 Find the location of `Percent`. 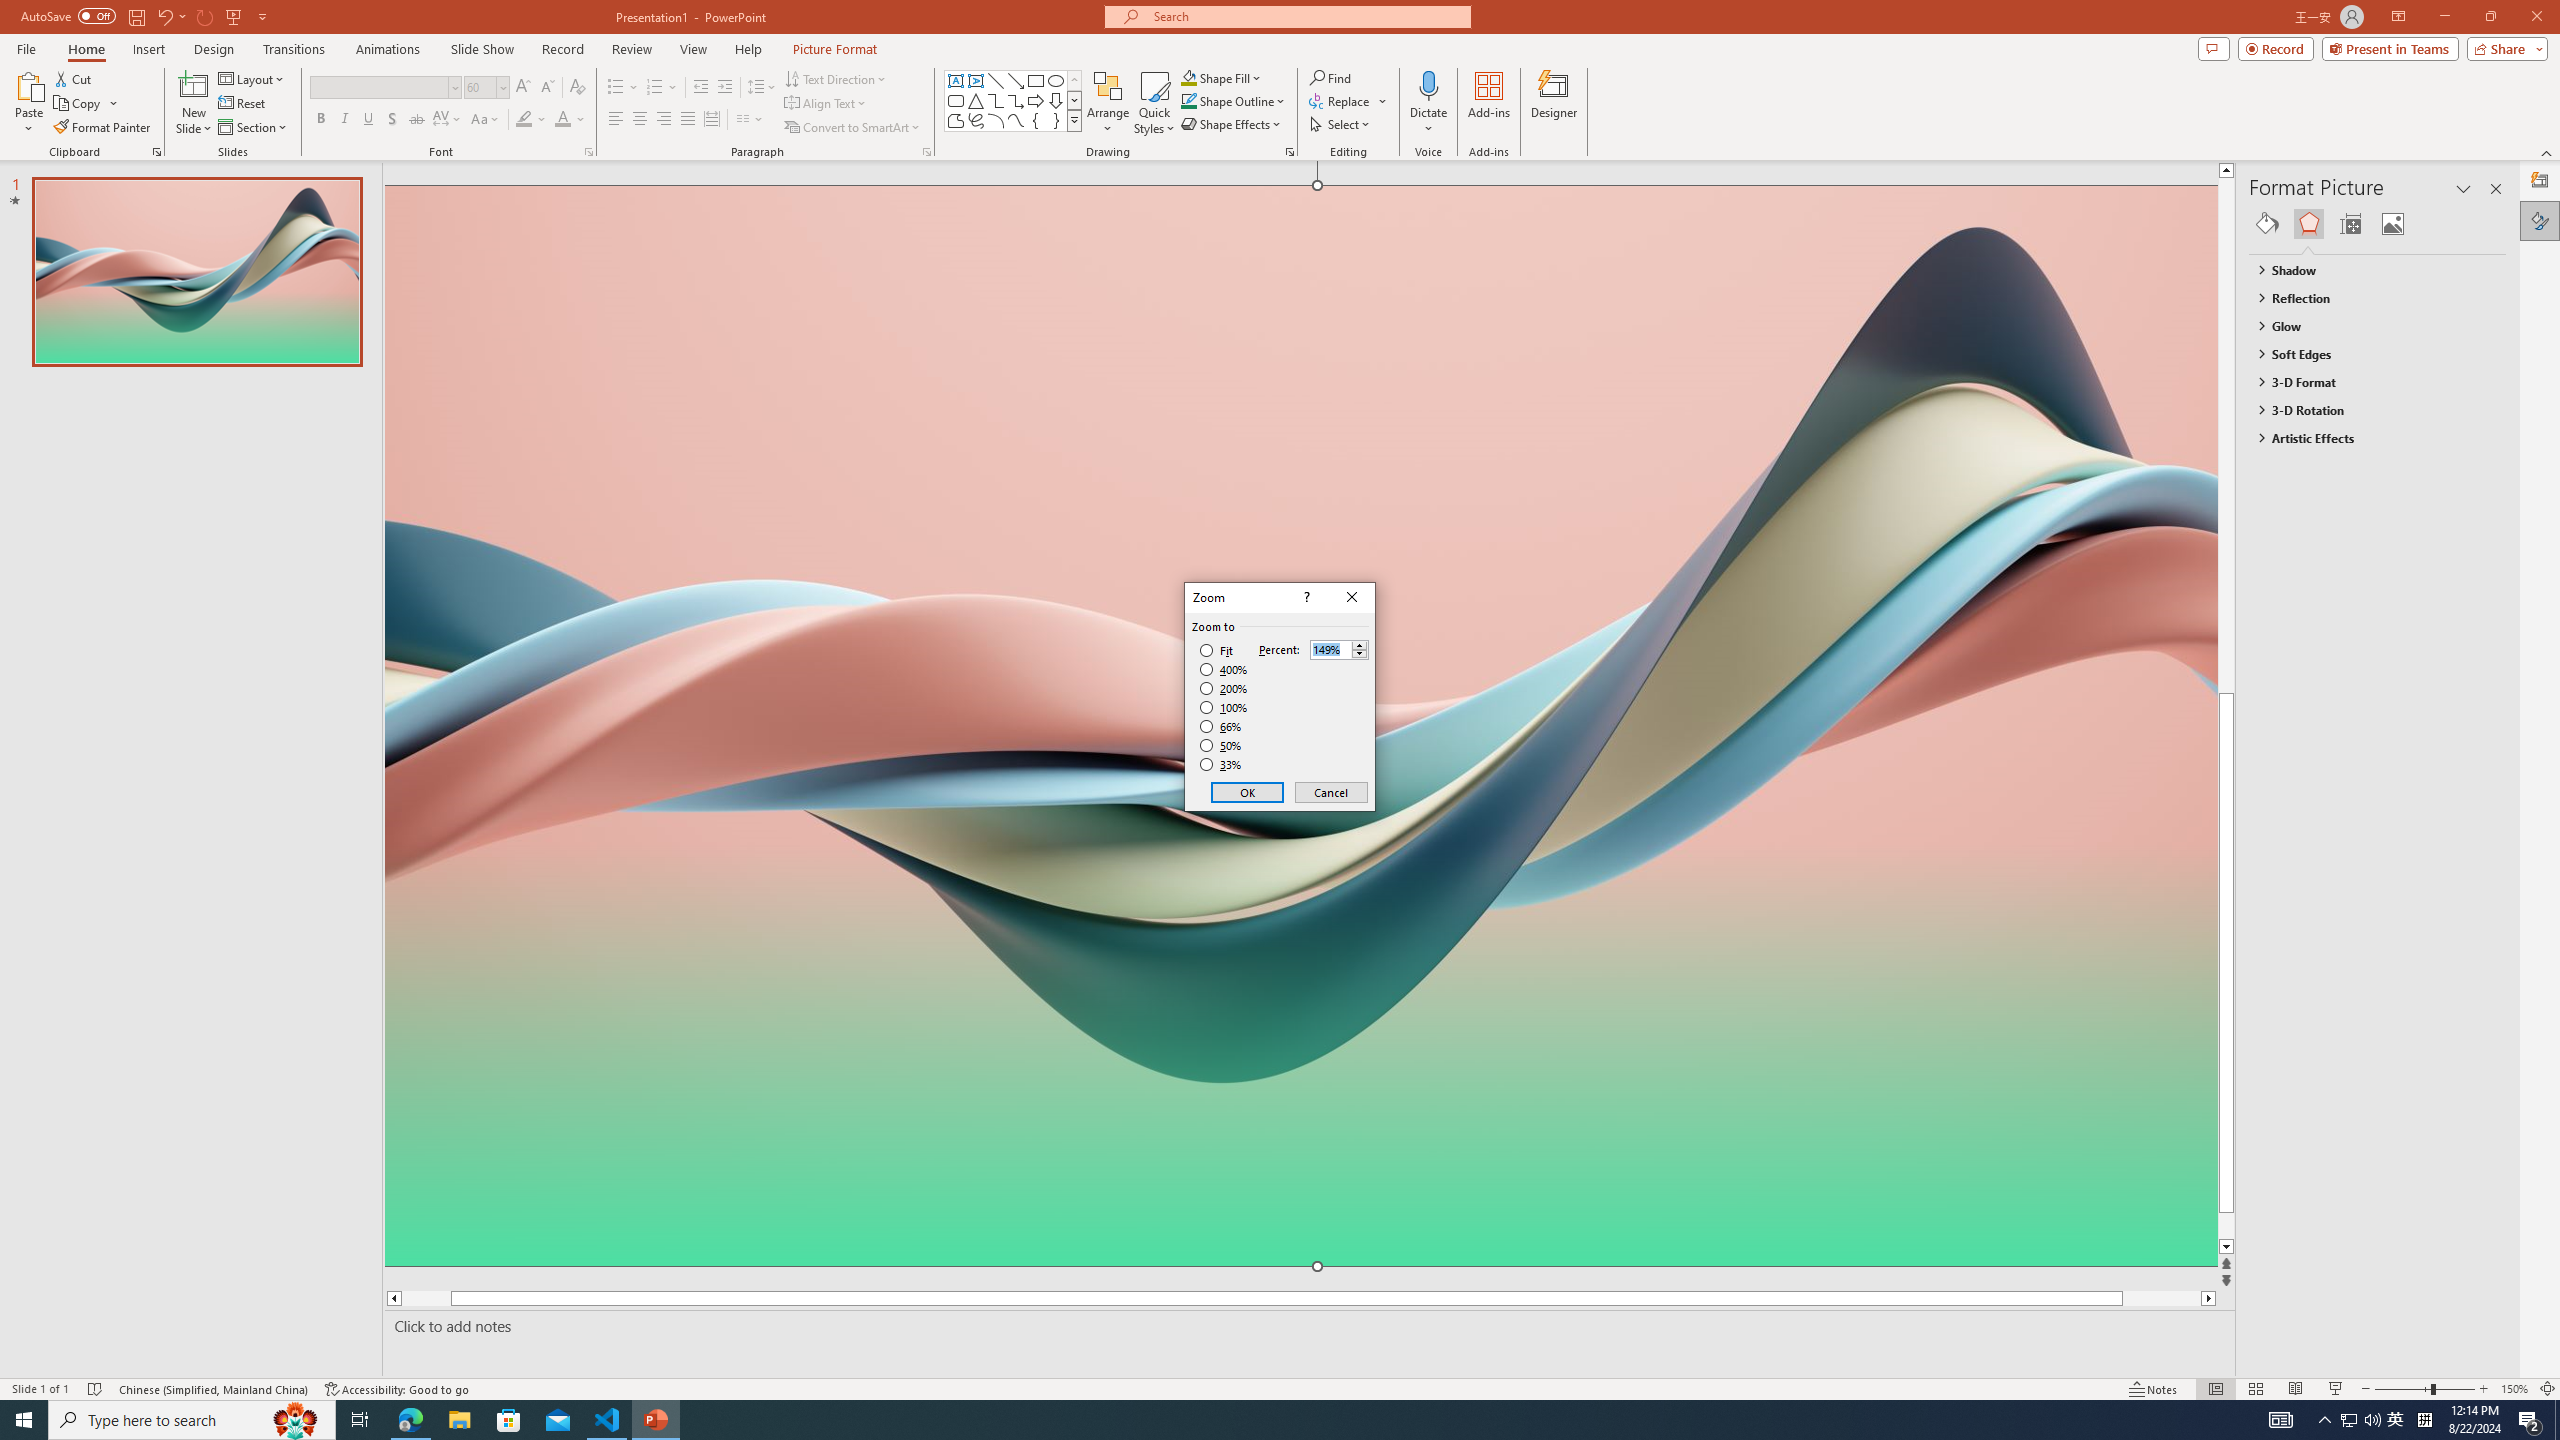

Percent is located at coordinates (2264, 1246).